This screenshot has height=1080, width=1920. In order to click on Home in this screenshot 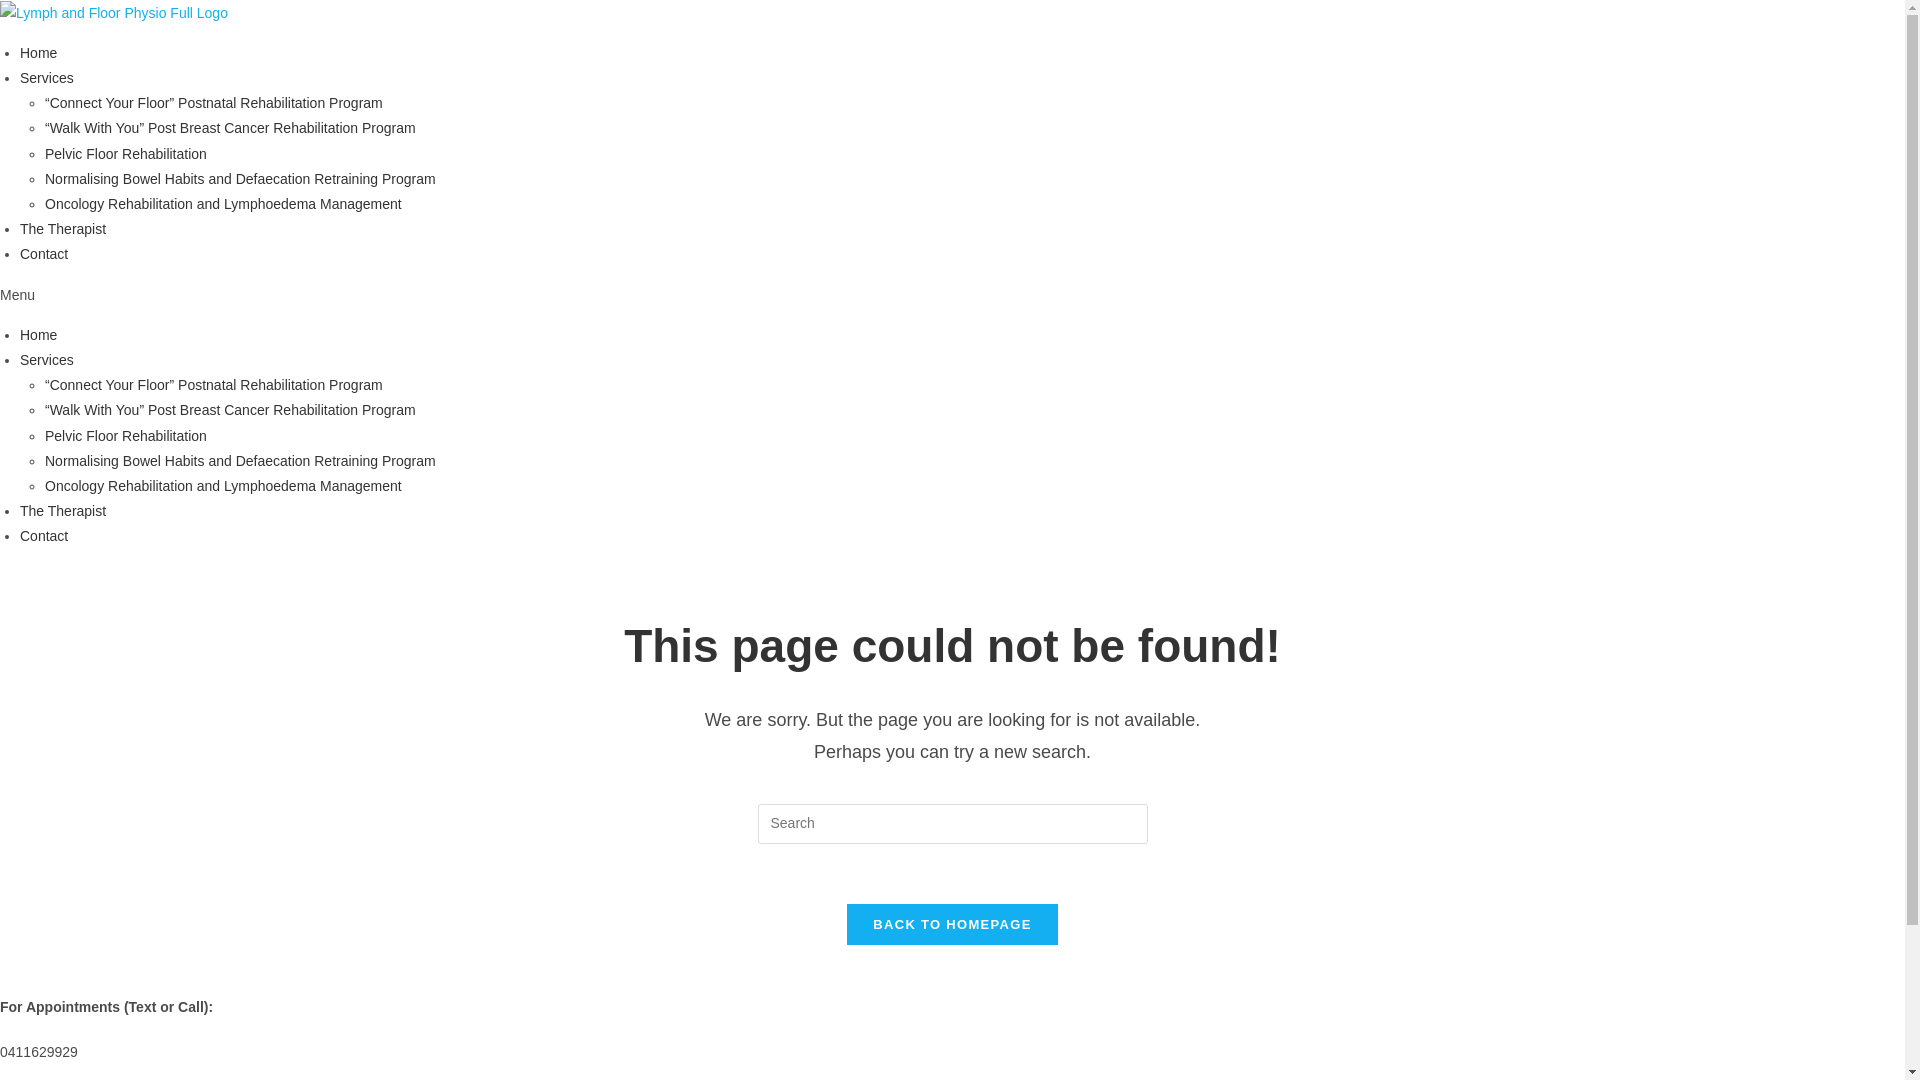, I will do `click(38, 53)`.